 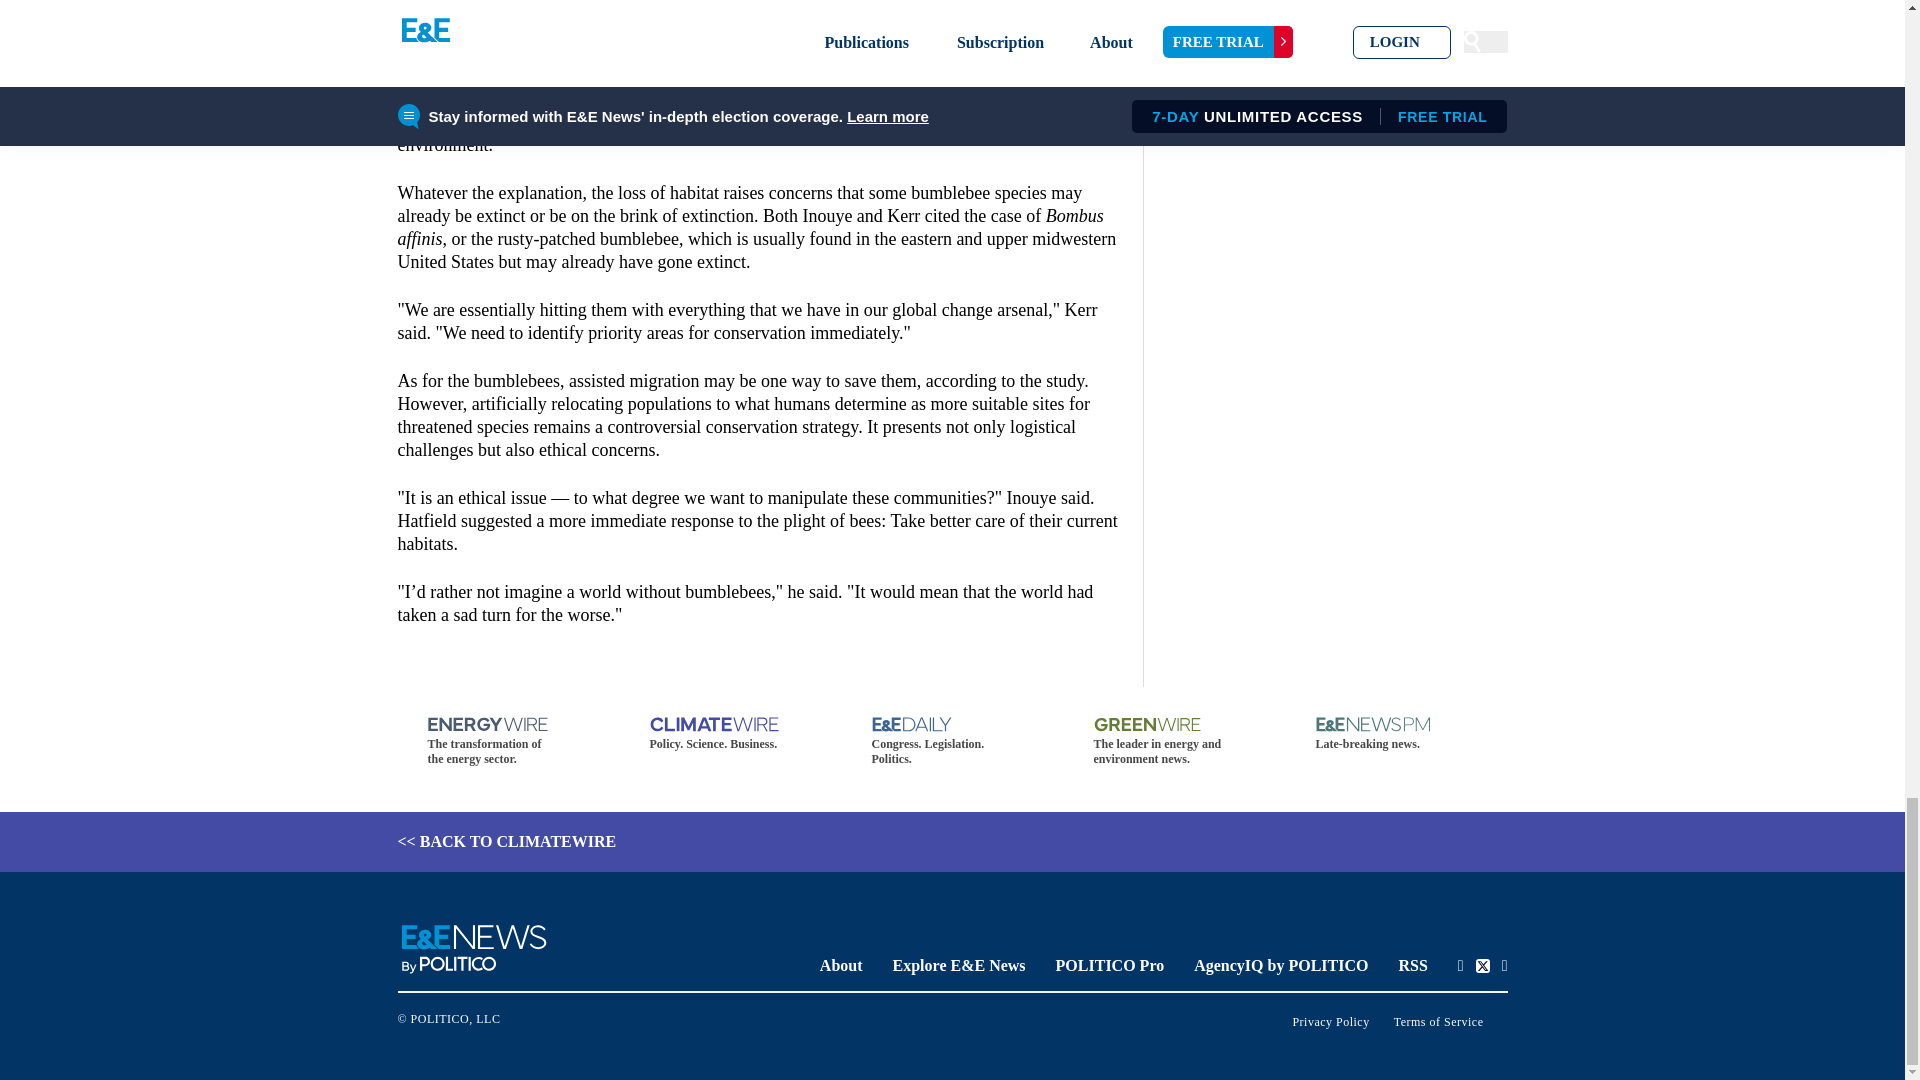 I want to click on About, so click(x=840, y=965).